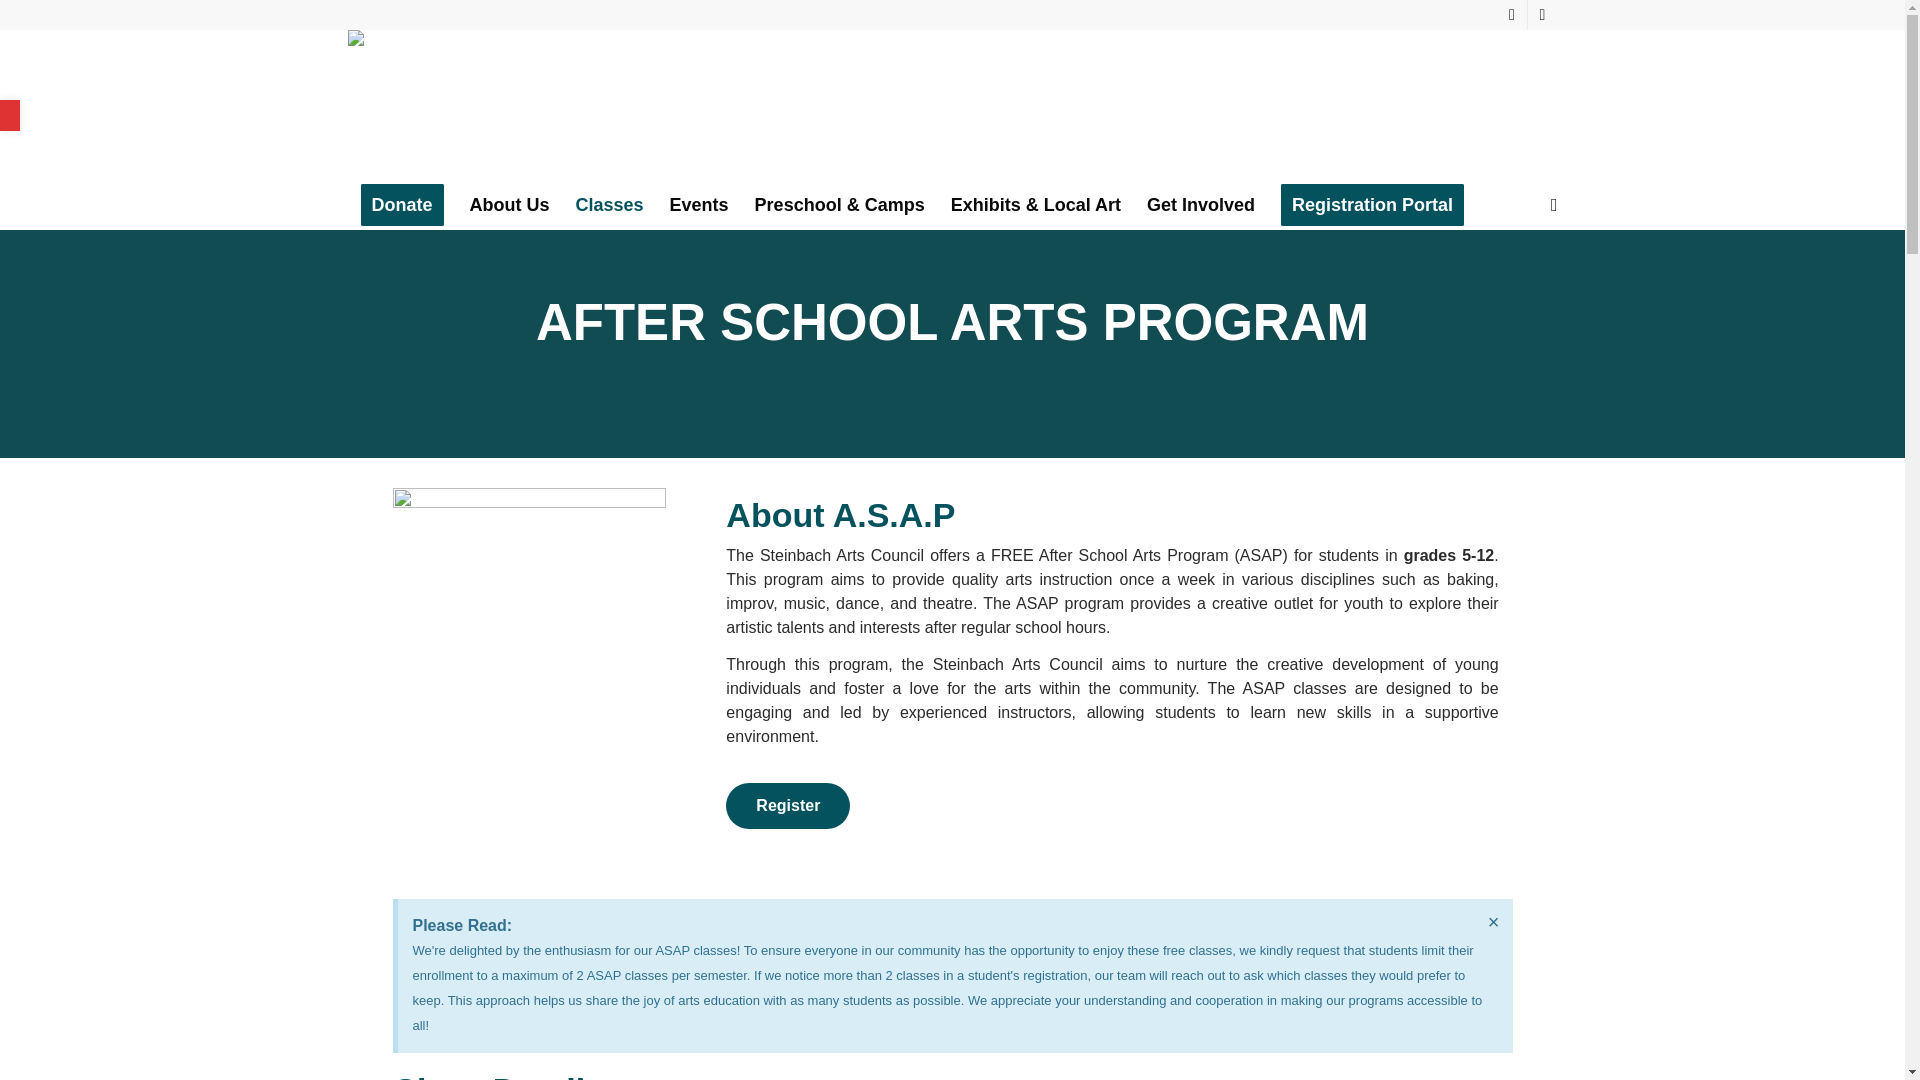 The height and width of the screenshot is (1080, 1920). Describe the element at coordinates (1542, 15) in the screenshot. I see `Facebook` at that location.